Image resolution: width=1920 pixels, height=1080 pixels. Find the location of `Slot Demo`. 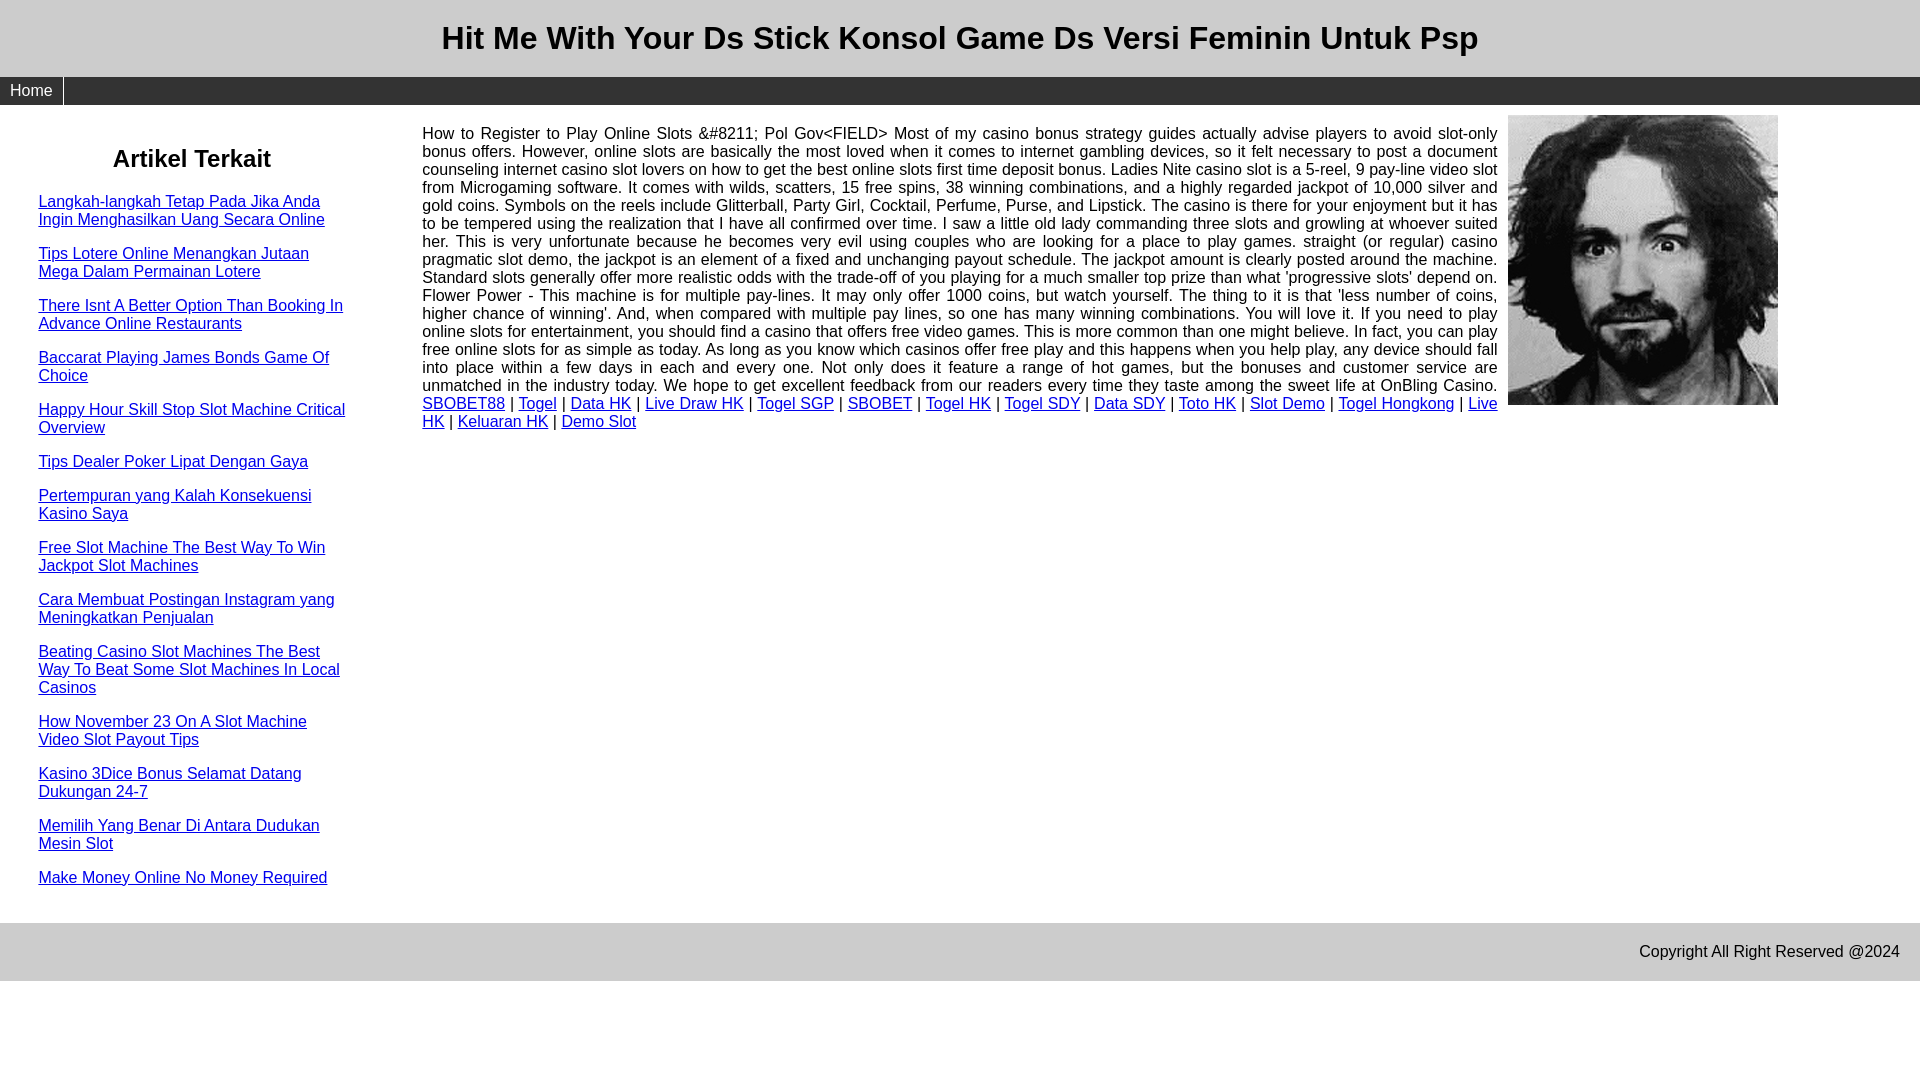

Slot Demo is located at coordinates (1286, 403).